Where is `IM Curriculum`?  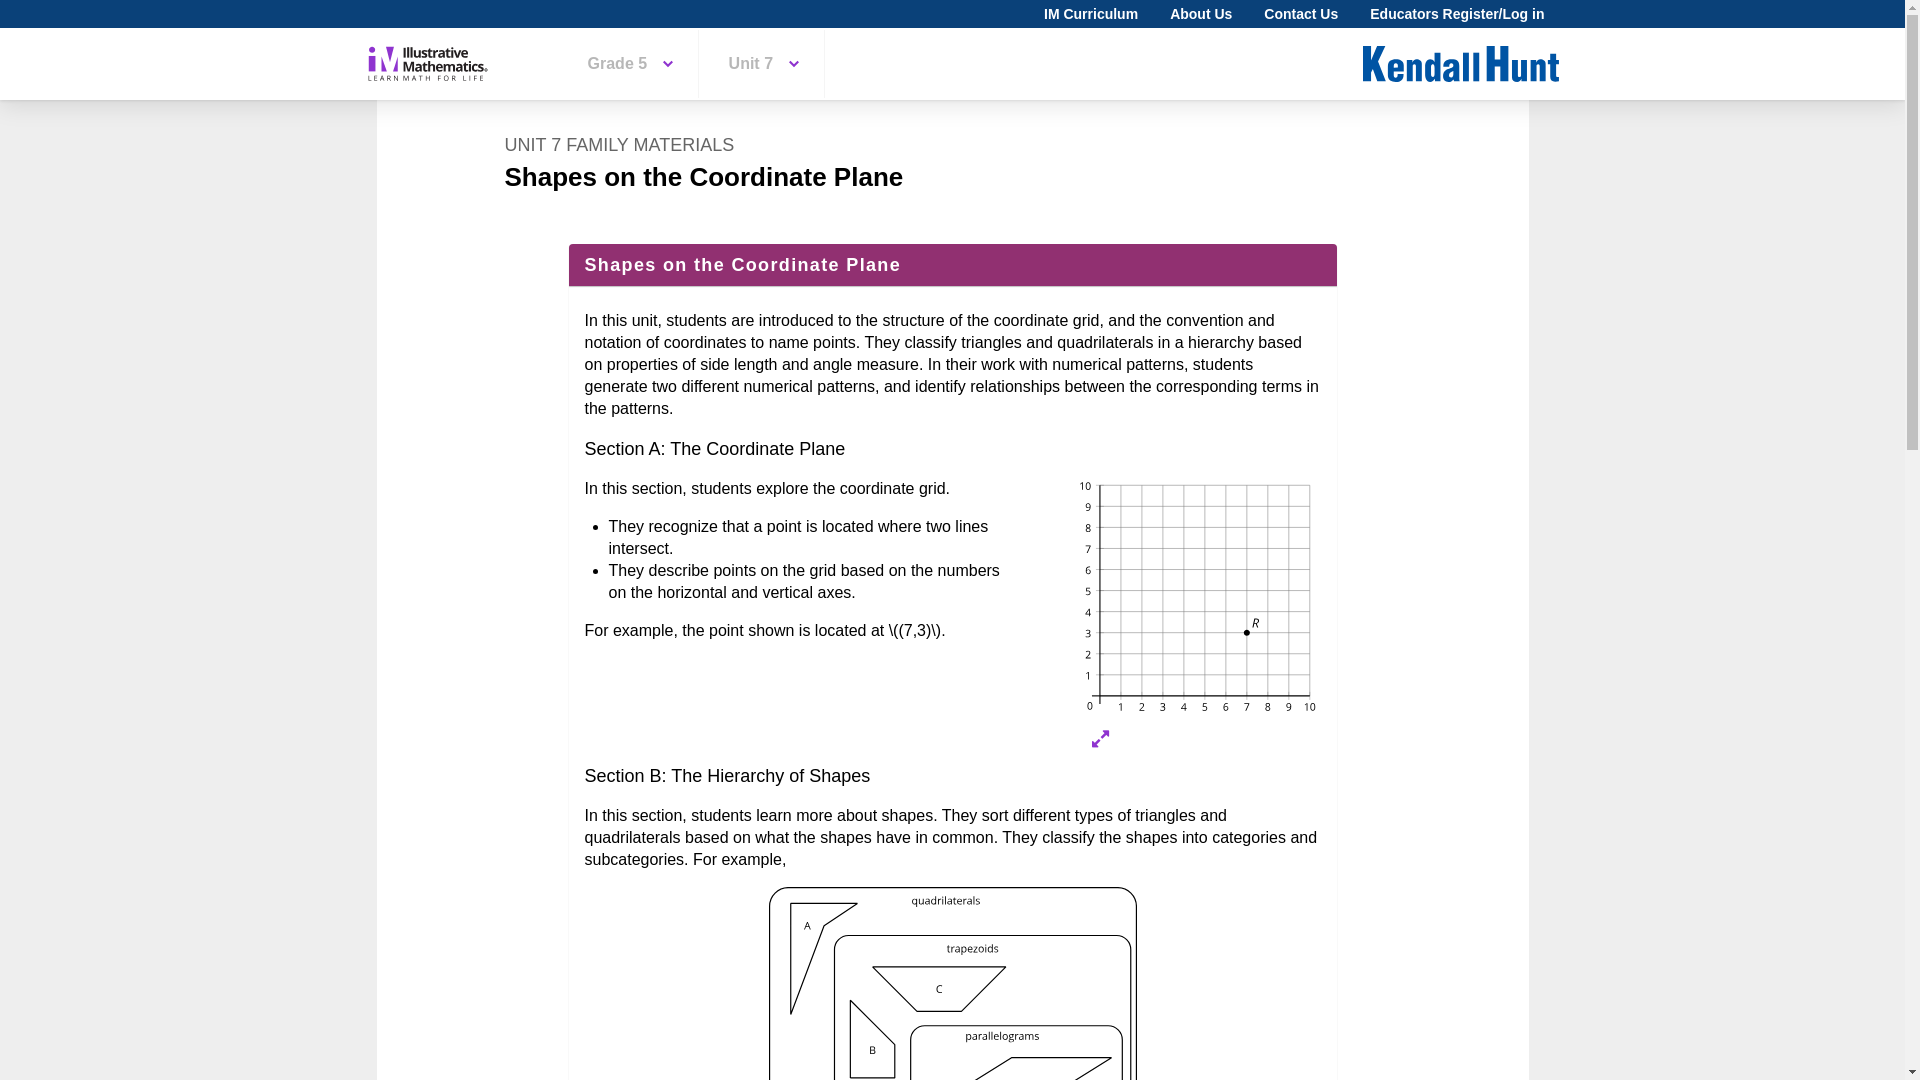 IM Curriculum is located at coordinates (1090, 14).